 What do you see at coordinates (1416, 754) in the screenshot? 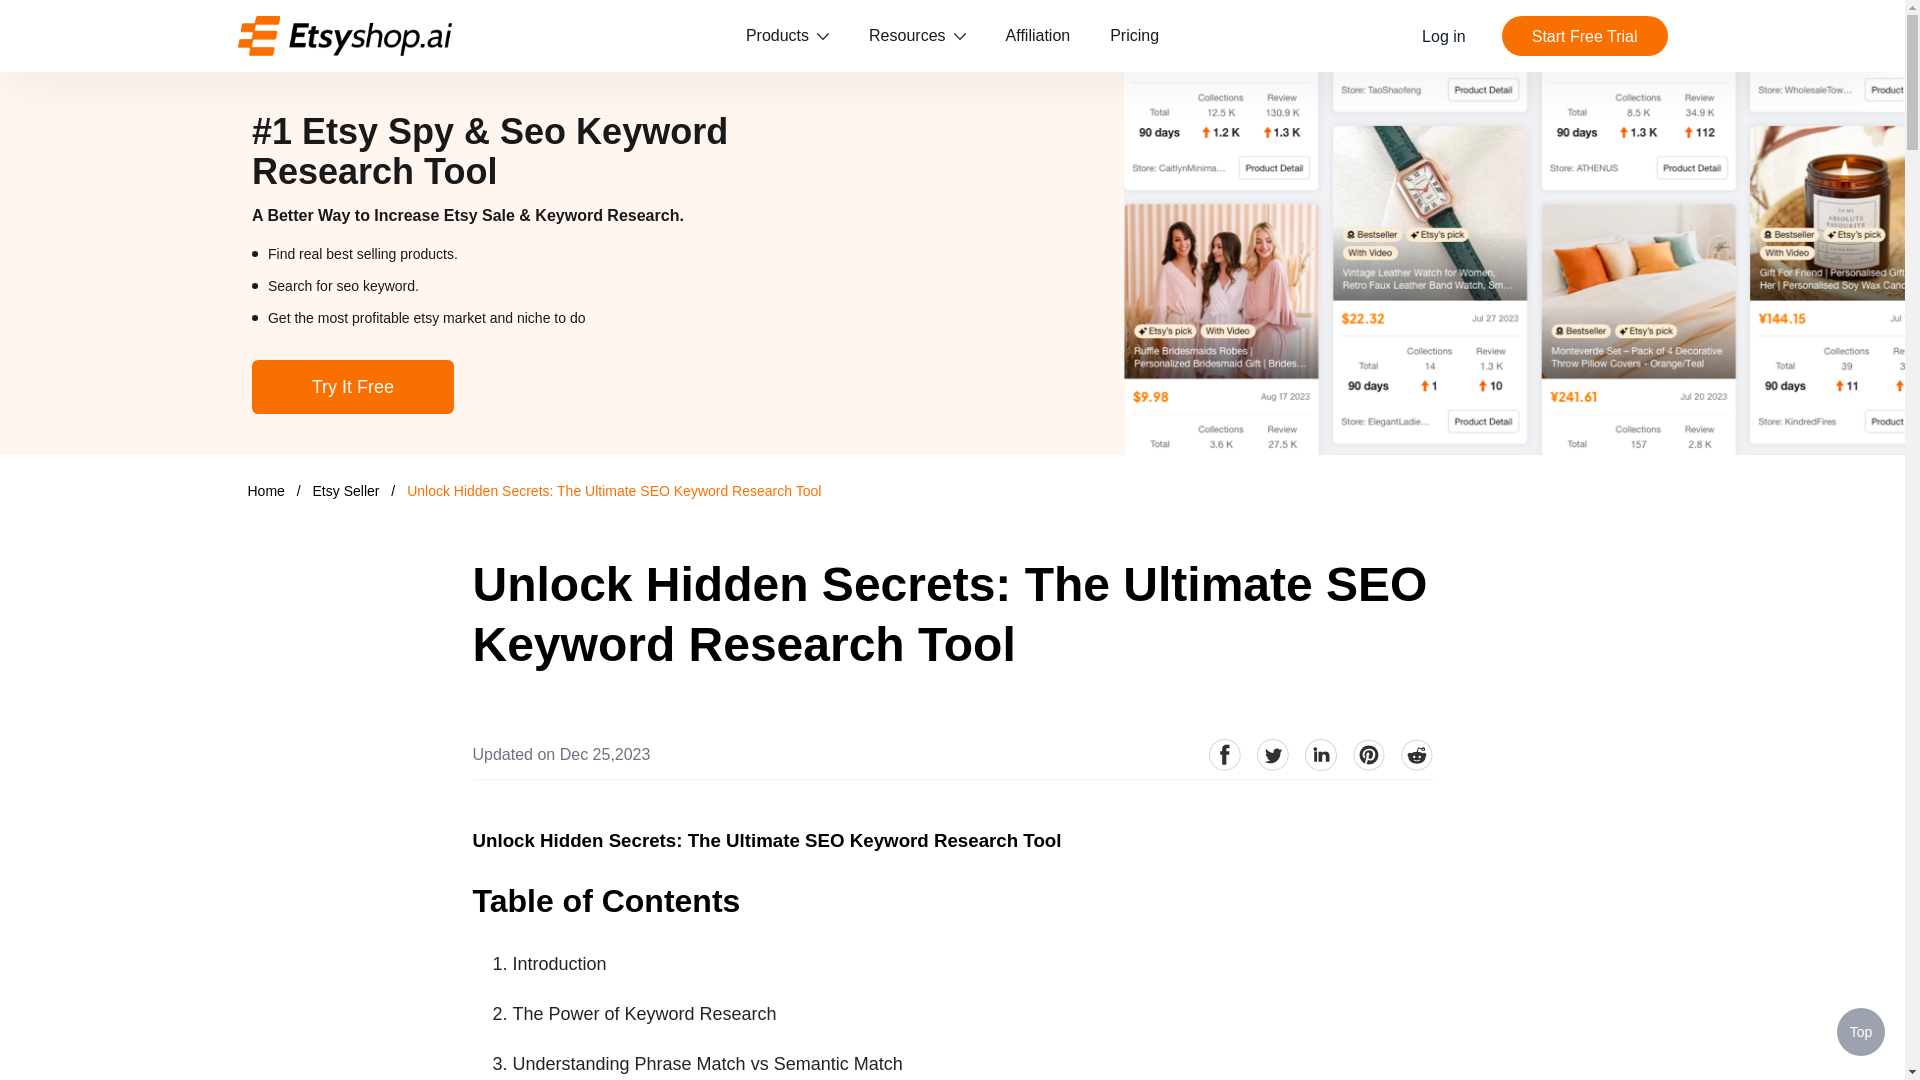
I see `reddit` at bounding box center [1416, 754].